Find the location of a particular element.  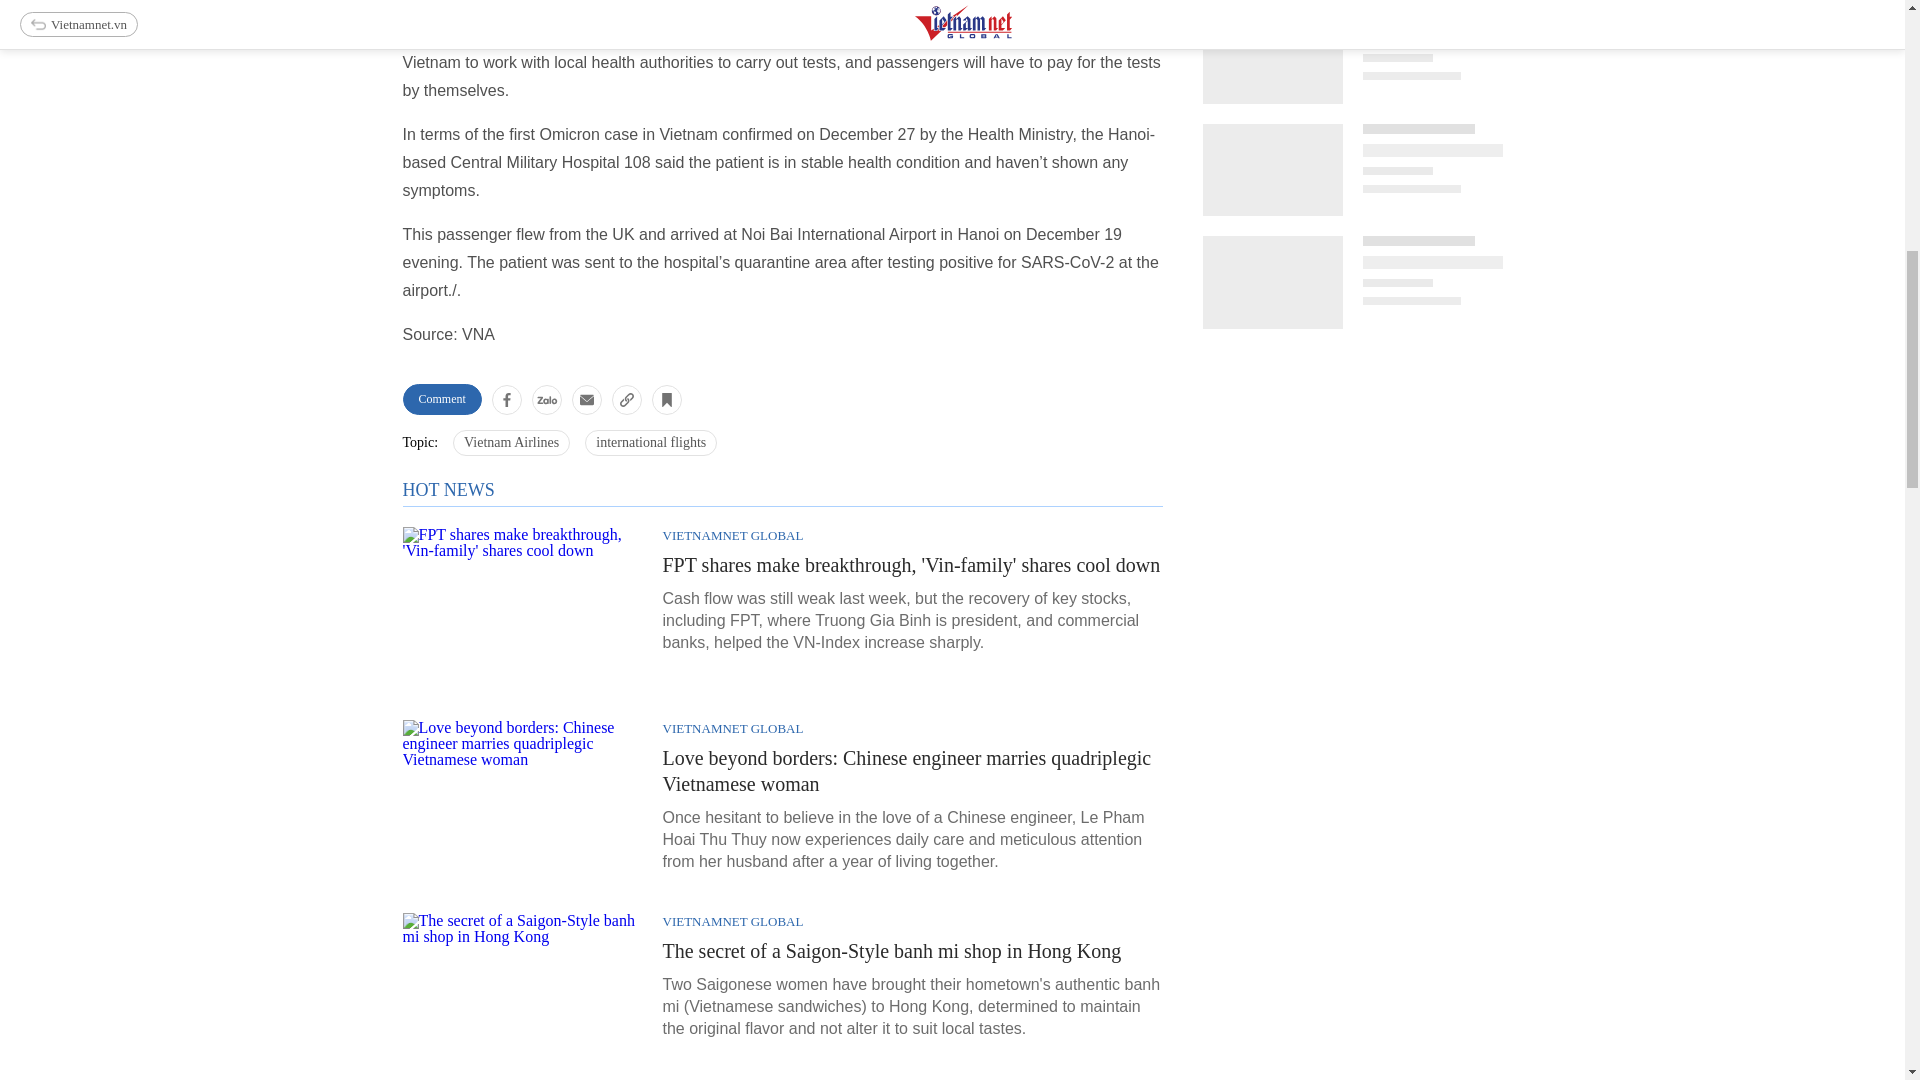

Comment is located at coordinates (441, 399).